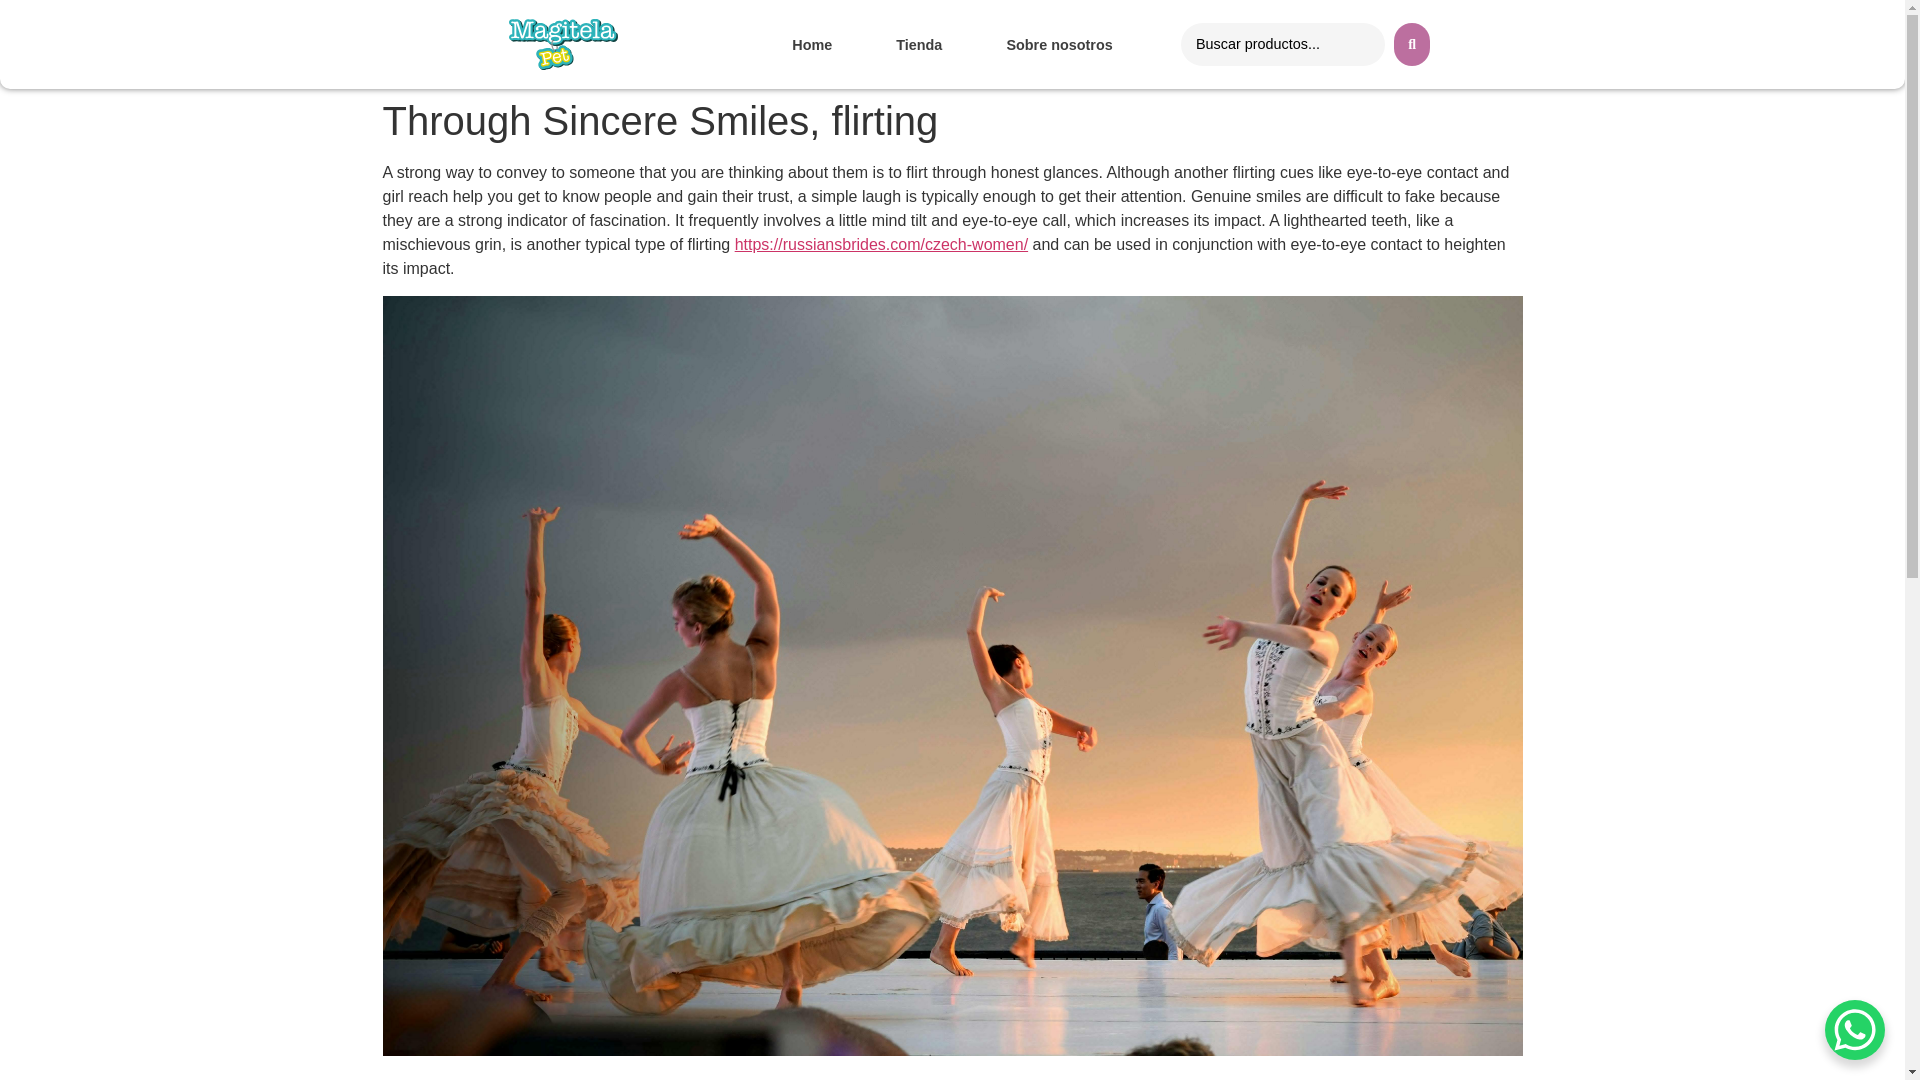  I want to click on Tienda, so click(918, 44).